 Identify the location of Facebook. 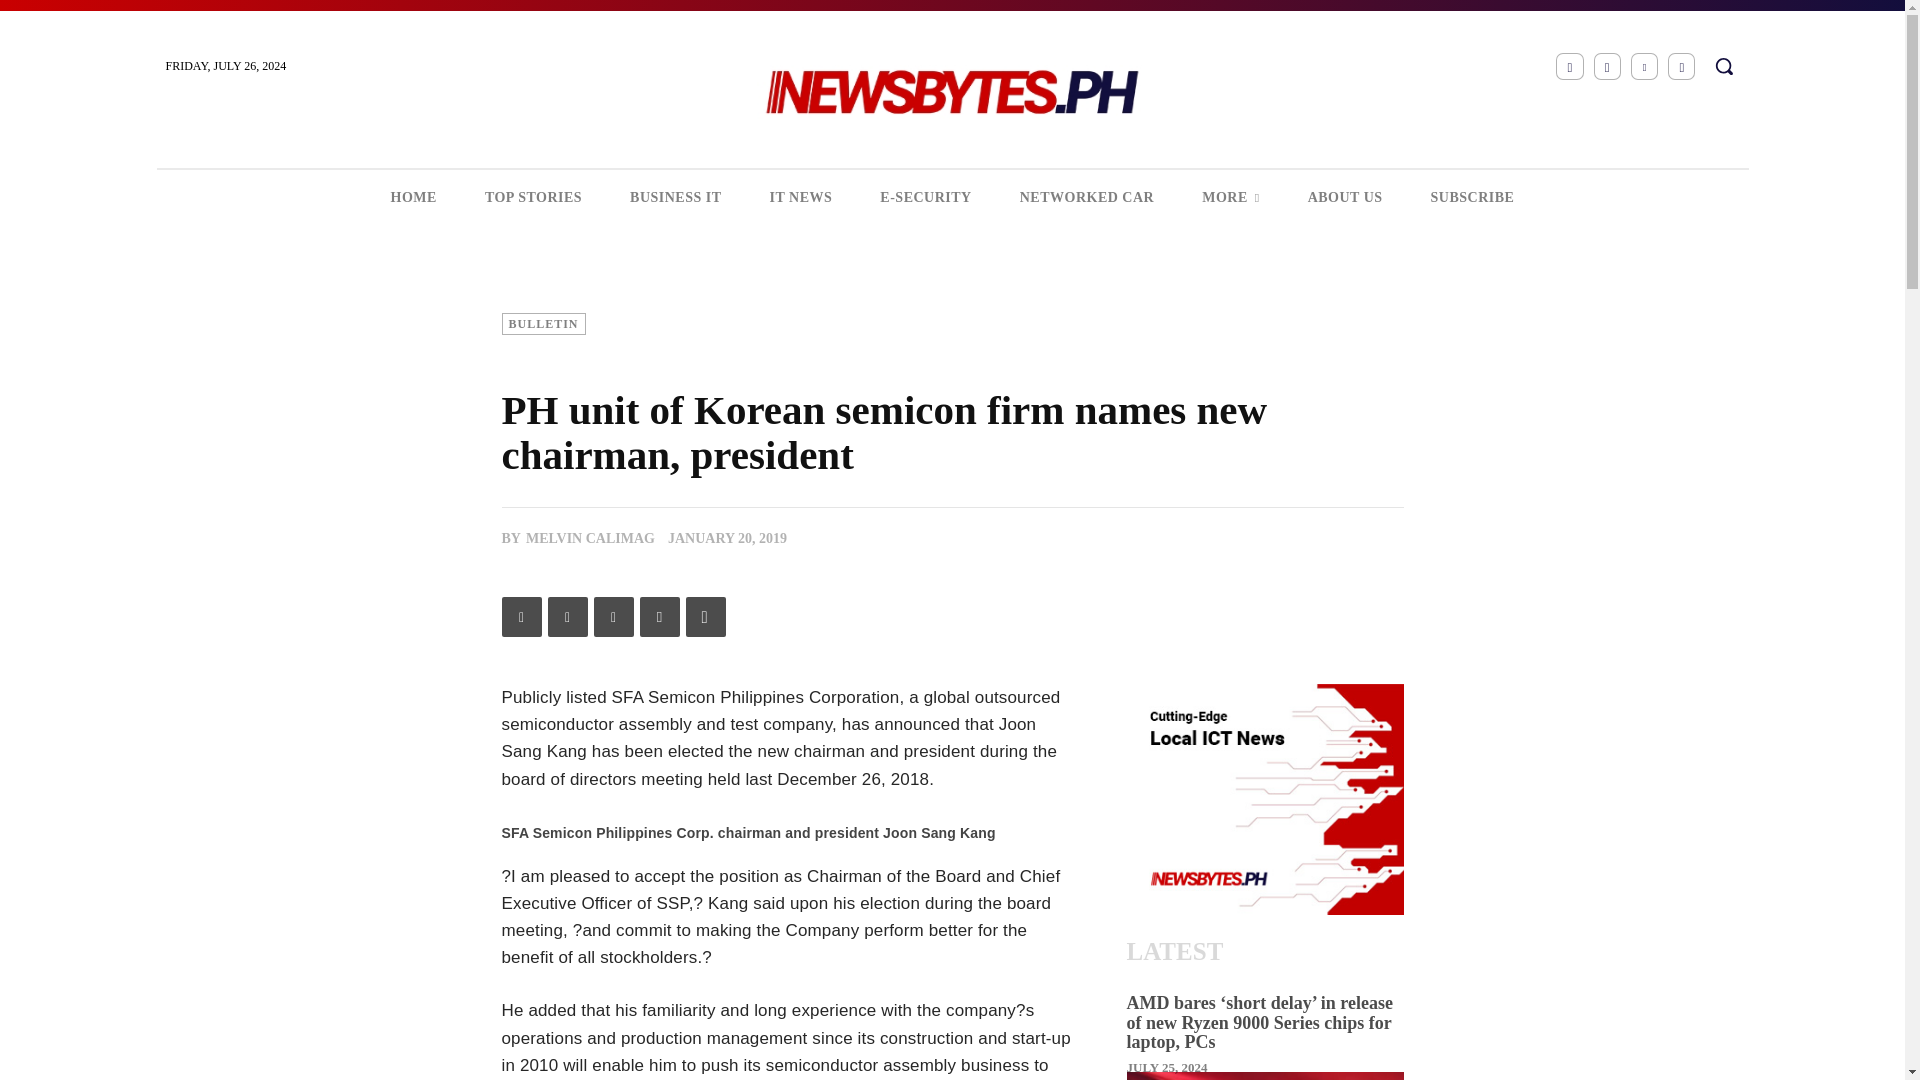
(1568, 66).